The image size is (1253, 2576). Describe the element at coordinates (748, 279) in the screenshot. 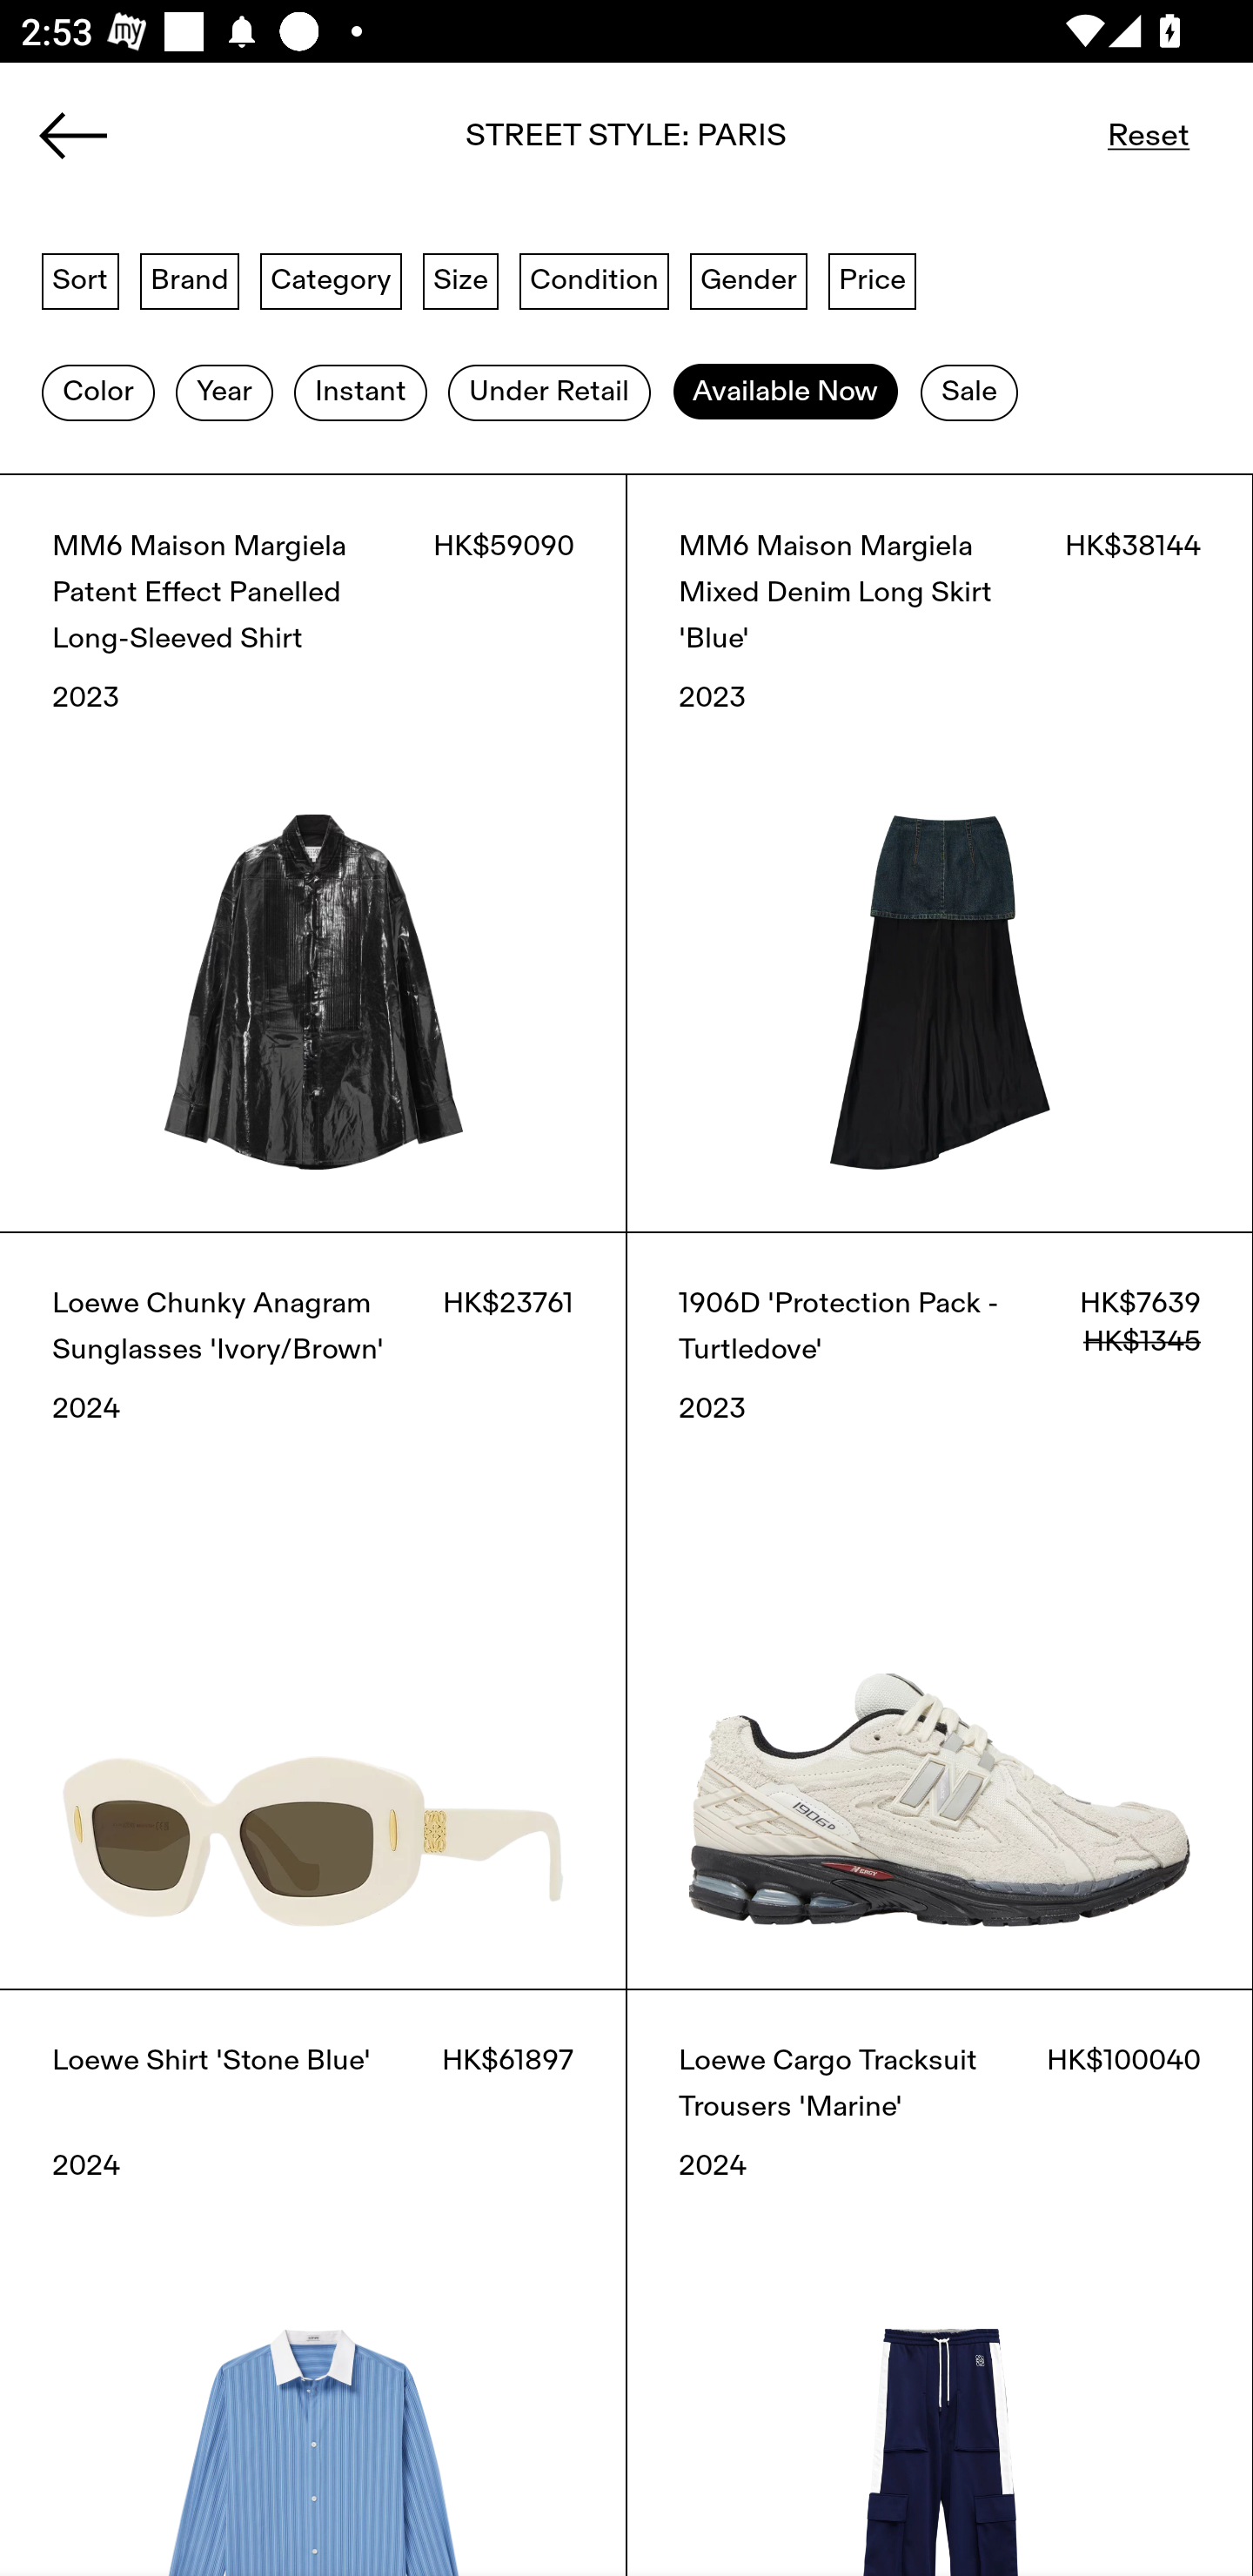

I see `Gender` at that location.